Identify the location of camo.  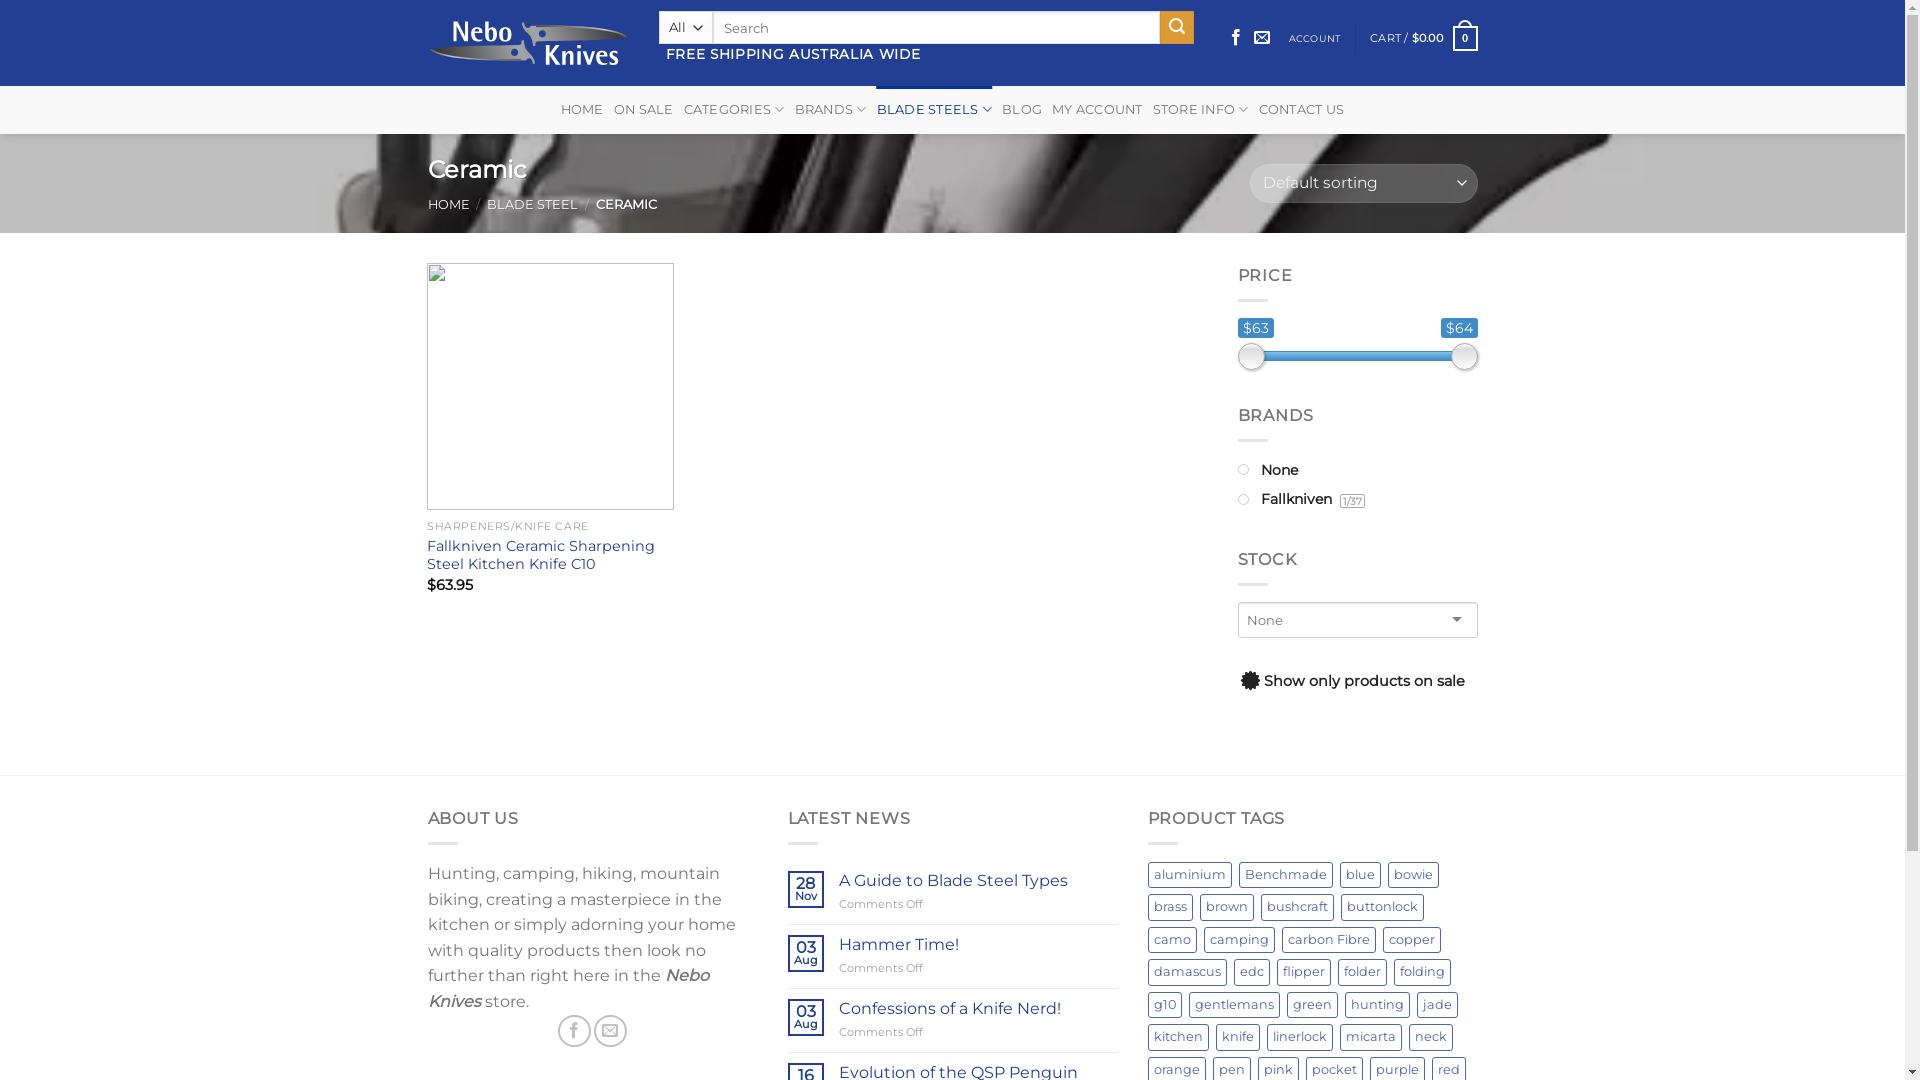
(1172, 940).